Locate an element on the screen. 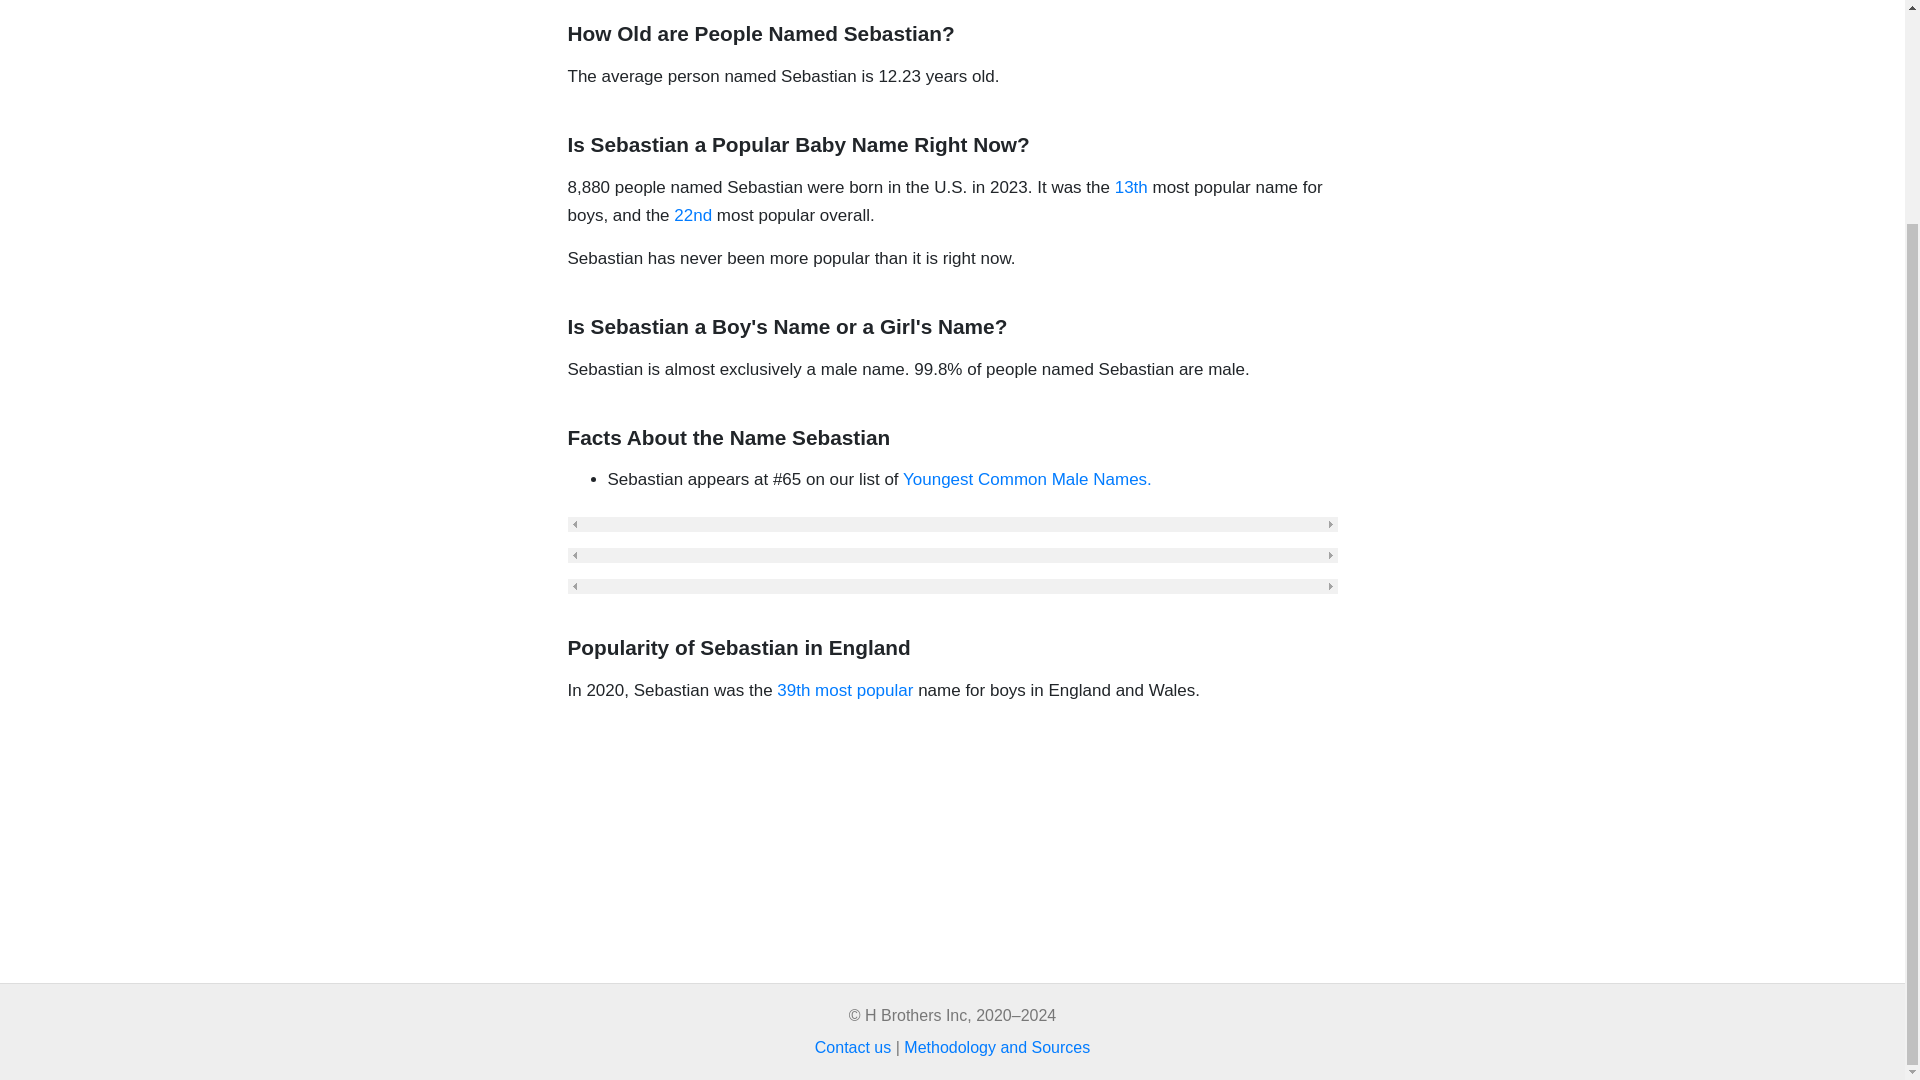  13th is located at coordinates (1132, 187).